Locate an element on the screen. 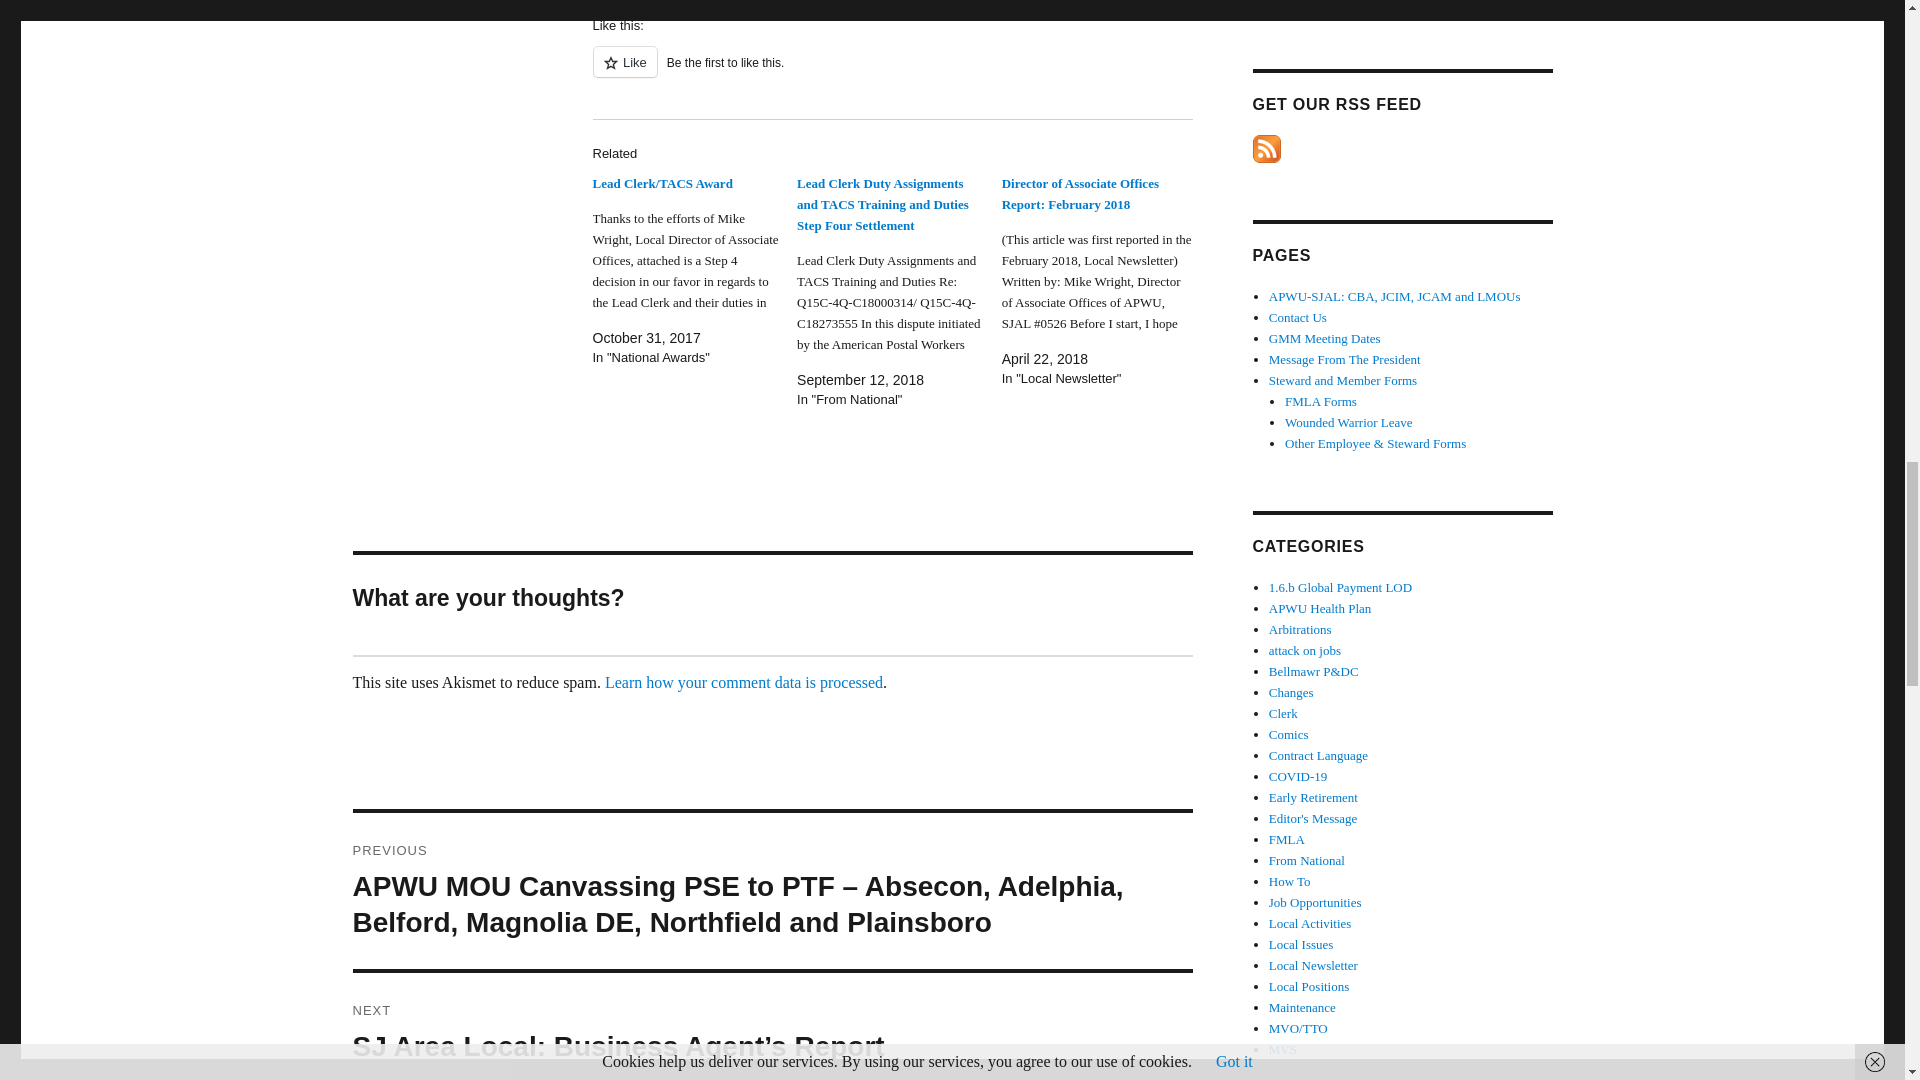 The image size is (1920, 1080). Like or Reblog is located at coordinates (892, 74).